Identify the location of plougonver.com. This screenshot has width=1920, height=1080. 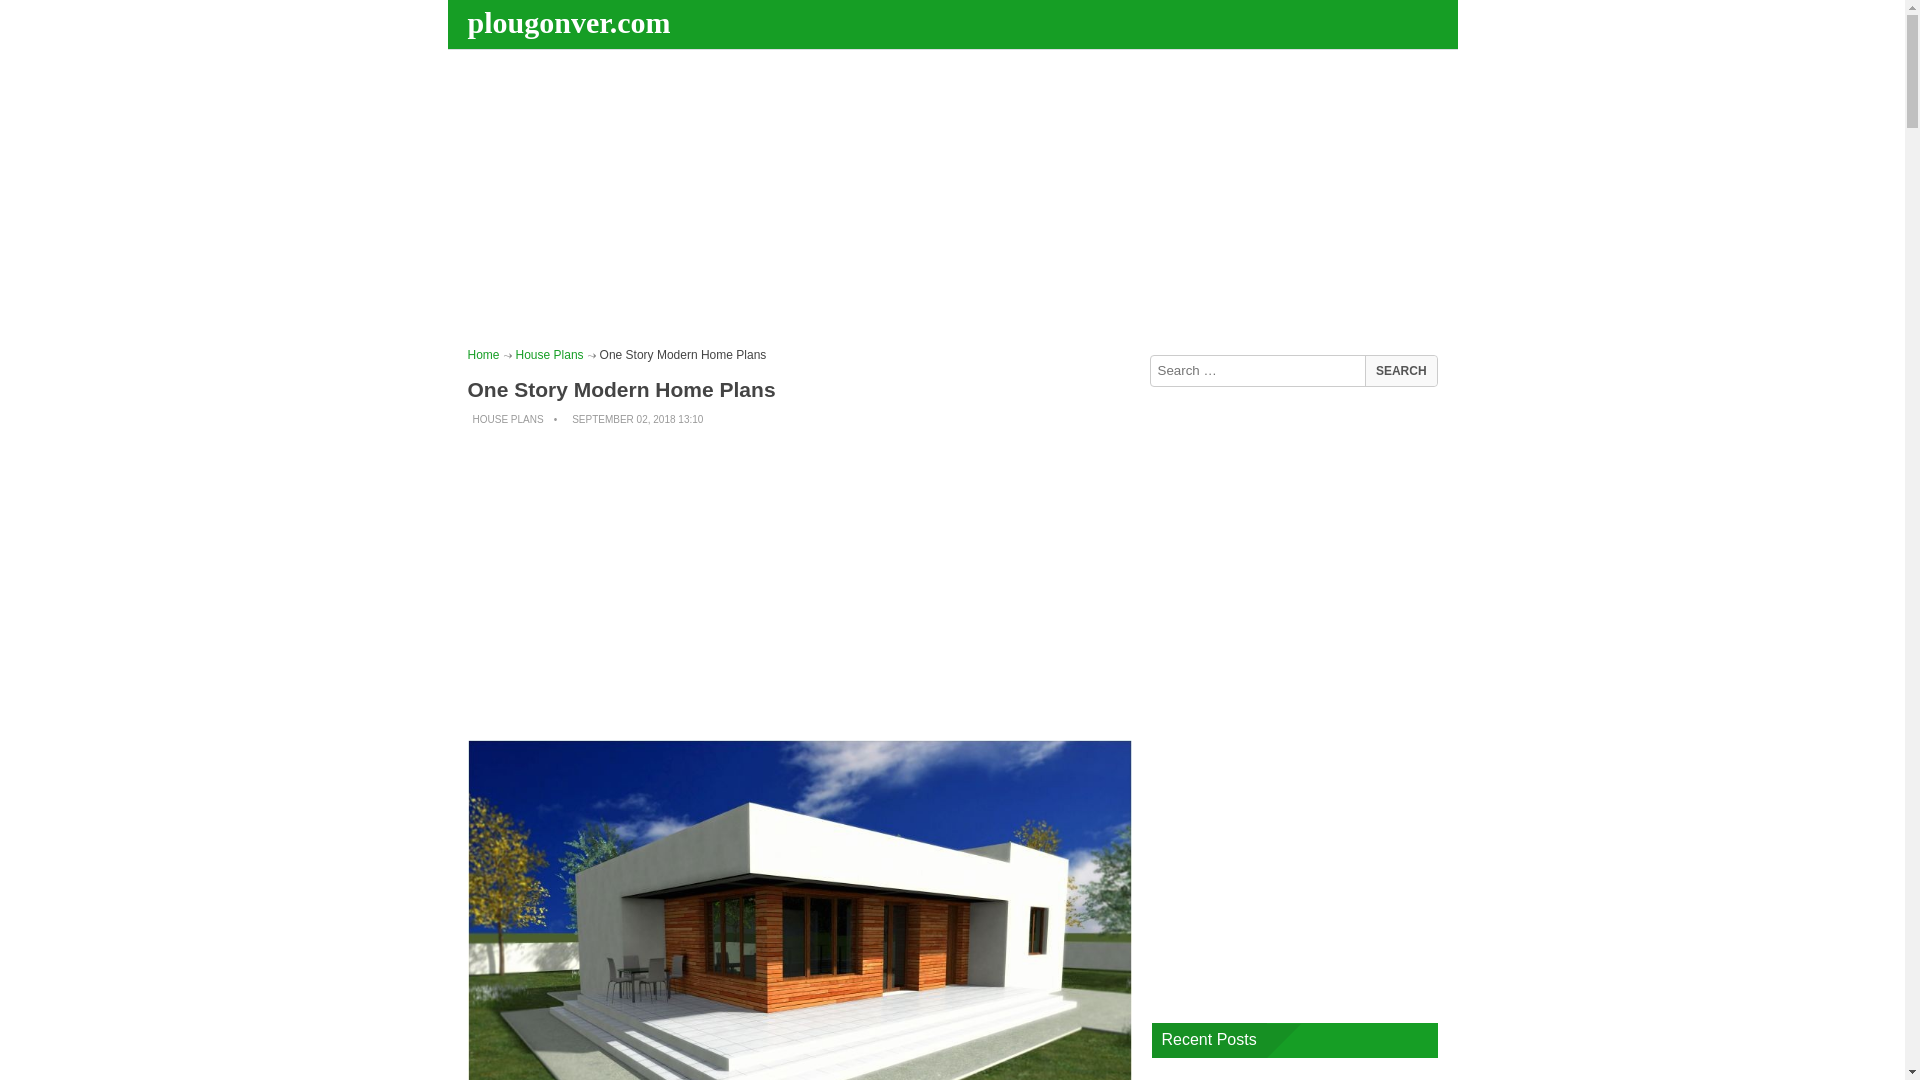
(572, 22).